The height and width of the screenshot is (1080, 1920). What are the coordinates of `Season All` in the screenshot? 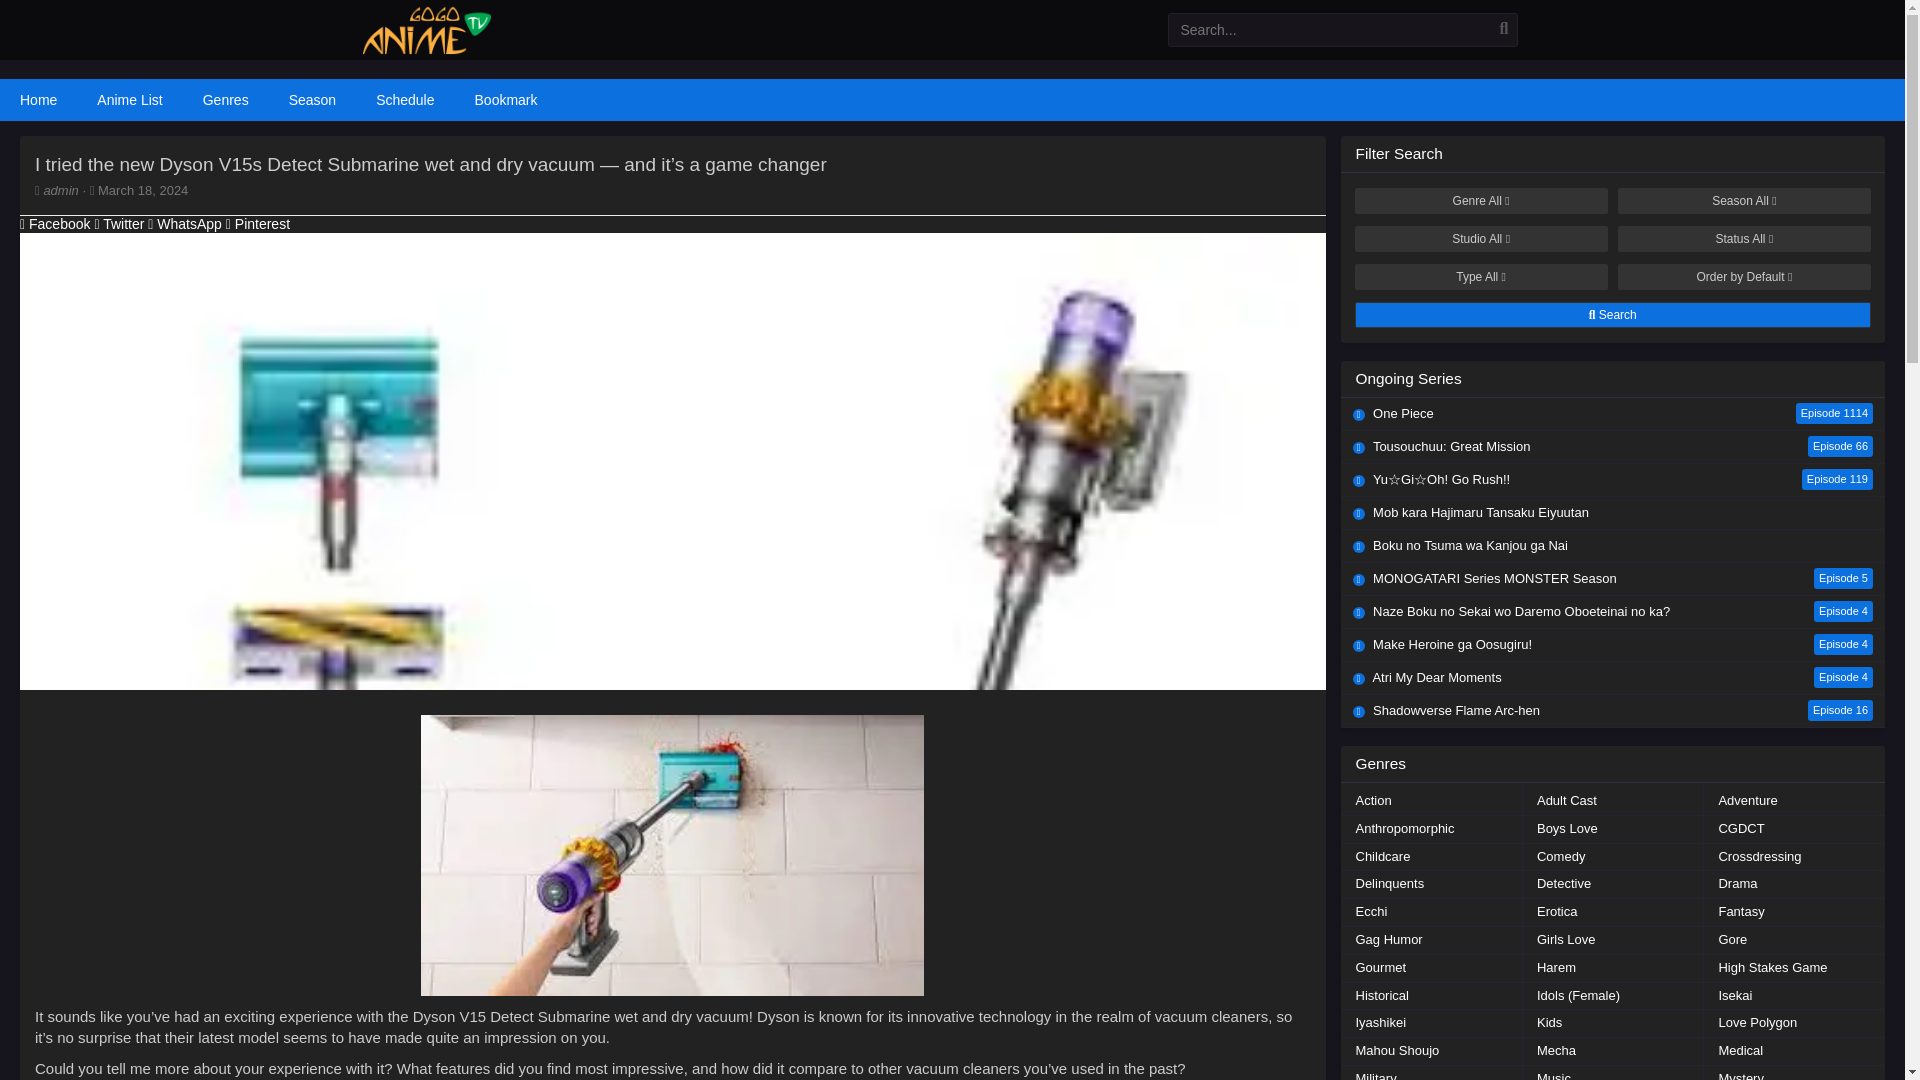 It's located at (1744, 200).